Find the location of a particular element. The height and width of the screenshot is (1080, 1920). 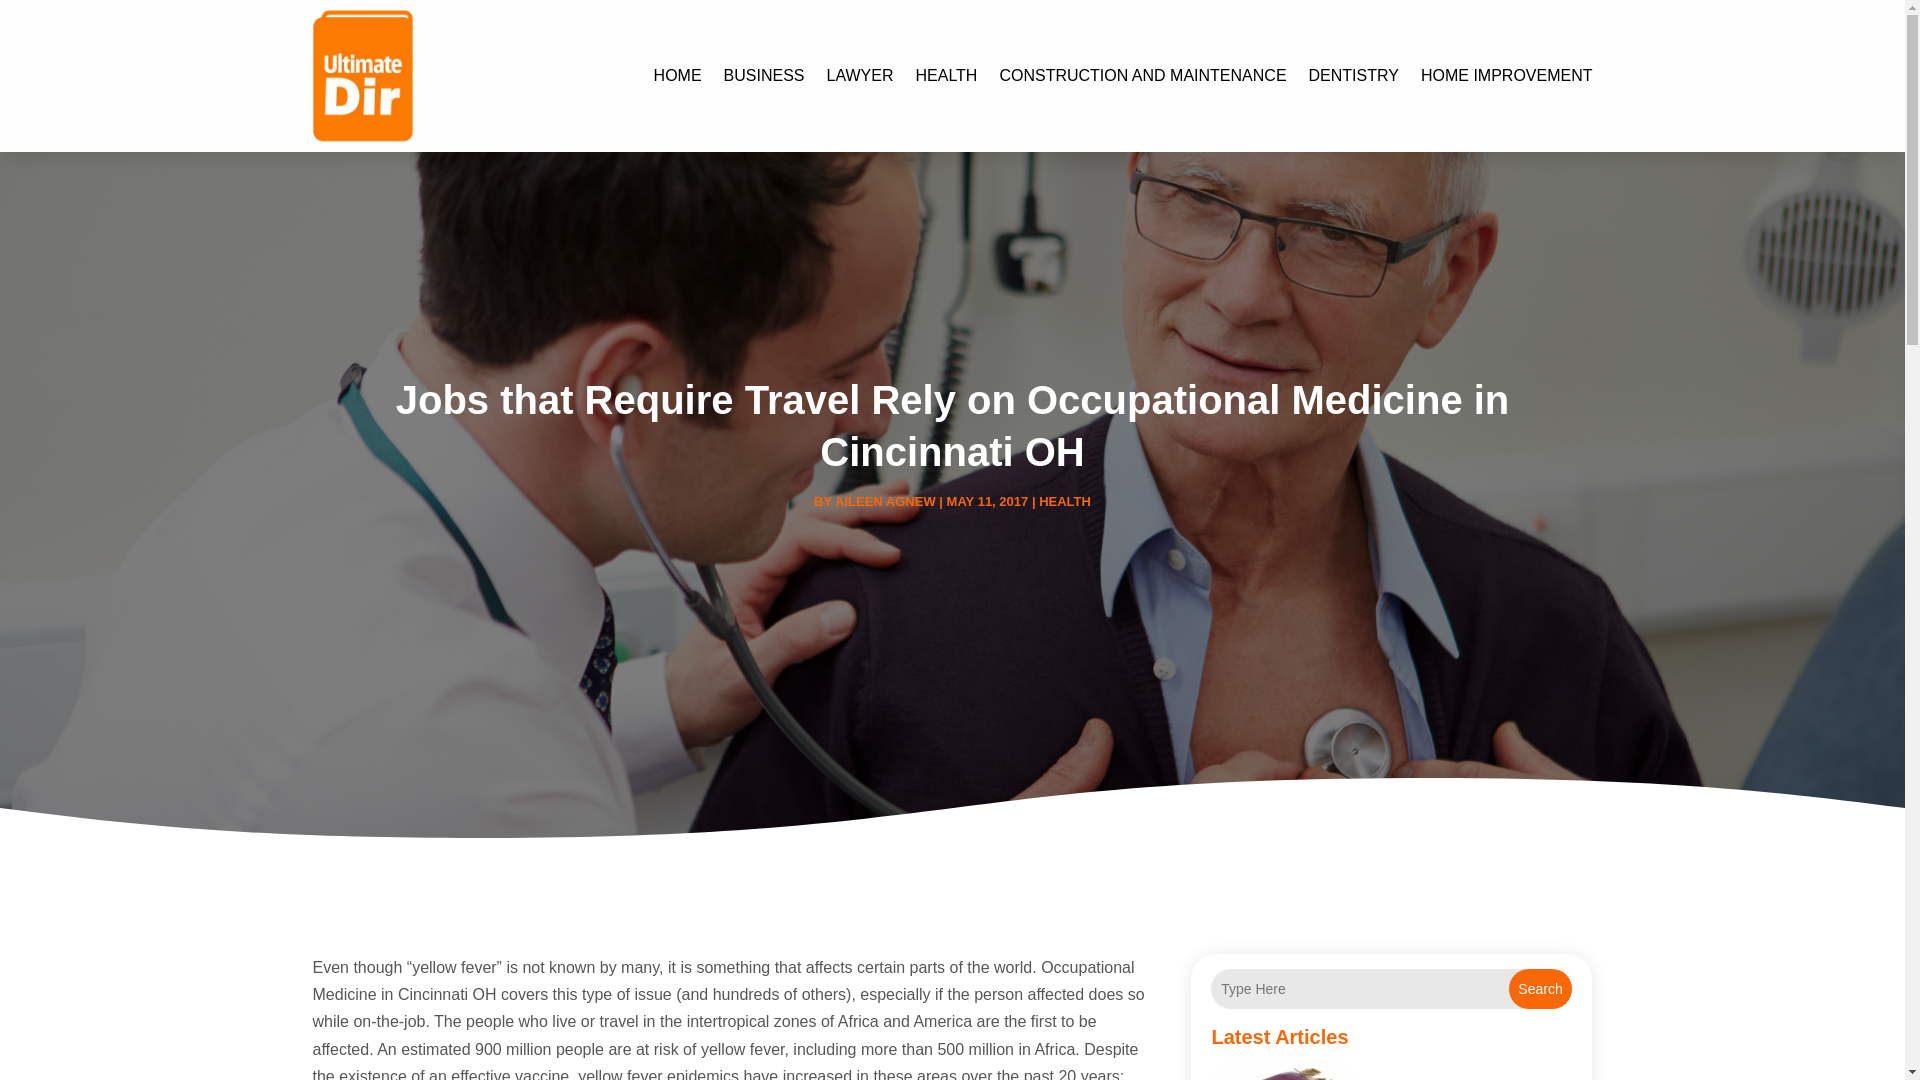

Search is located at coordinates (1540, 988).